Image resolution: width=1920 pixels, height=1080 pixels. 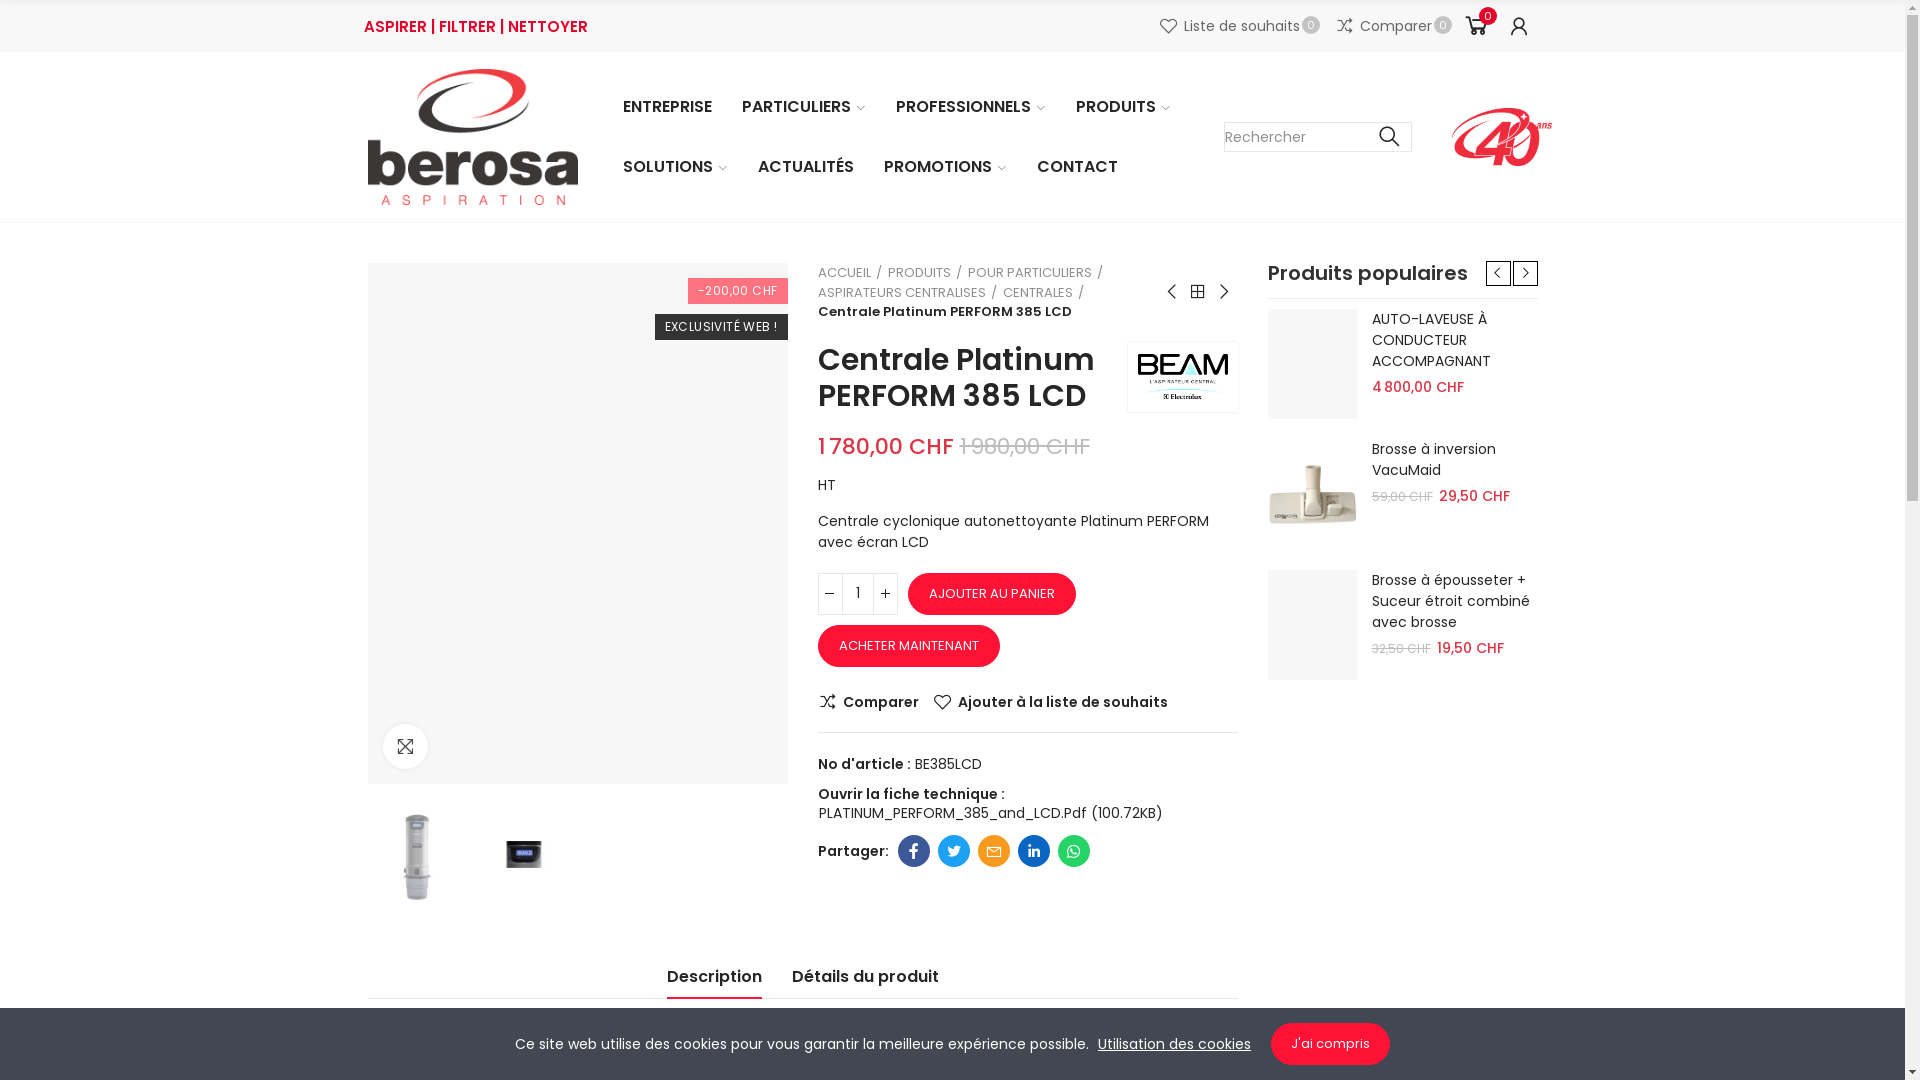 What do you see at coordinates (1394, 26) in the screenshot?
I see `Comparer
0` at bounding box center [1394, 26].